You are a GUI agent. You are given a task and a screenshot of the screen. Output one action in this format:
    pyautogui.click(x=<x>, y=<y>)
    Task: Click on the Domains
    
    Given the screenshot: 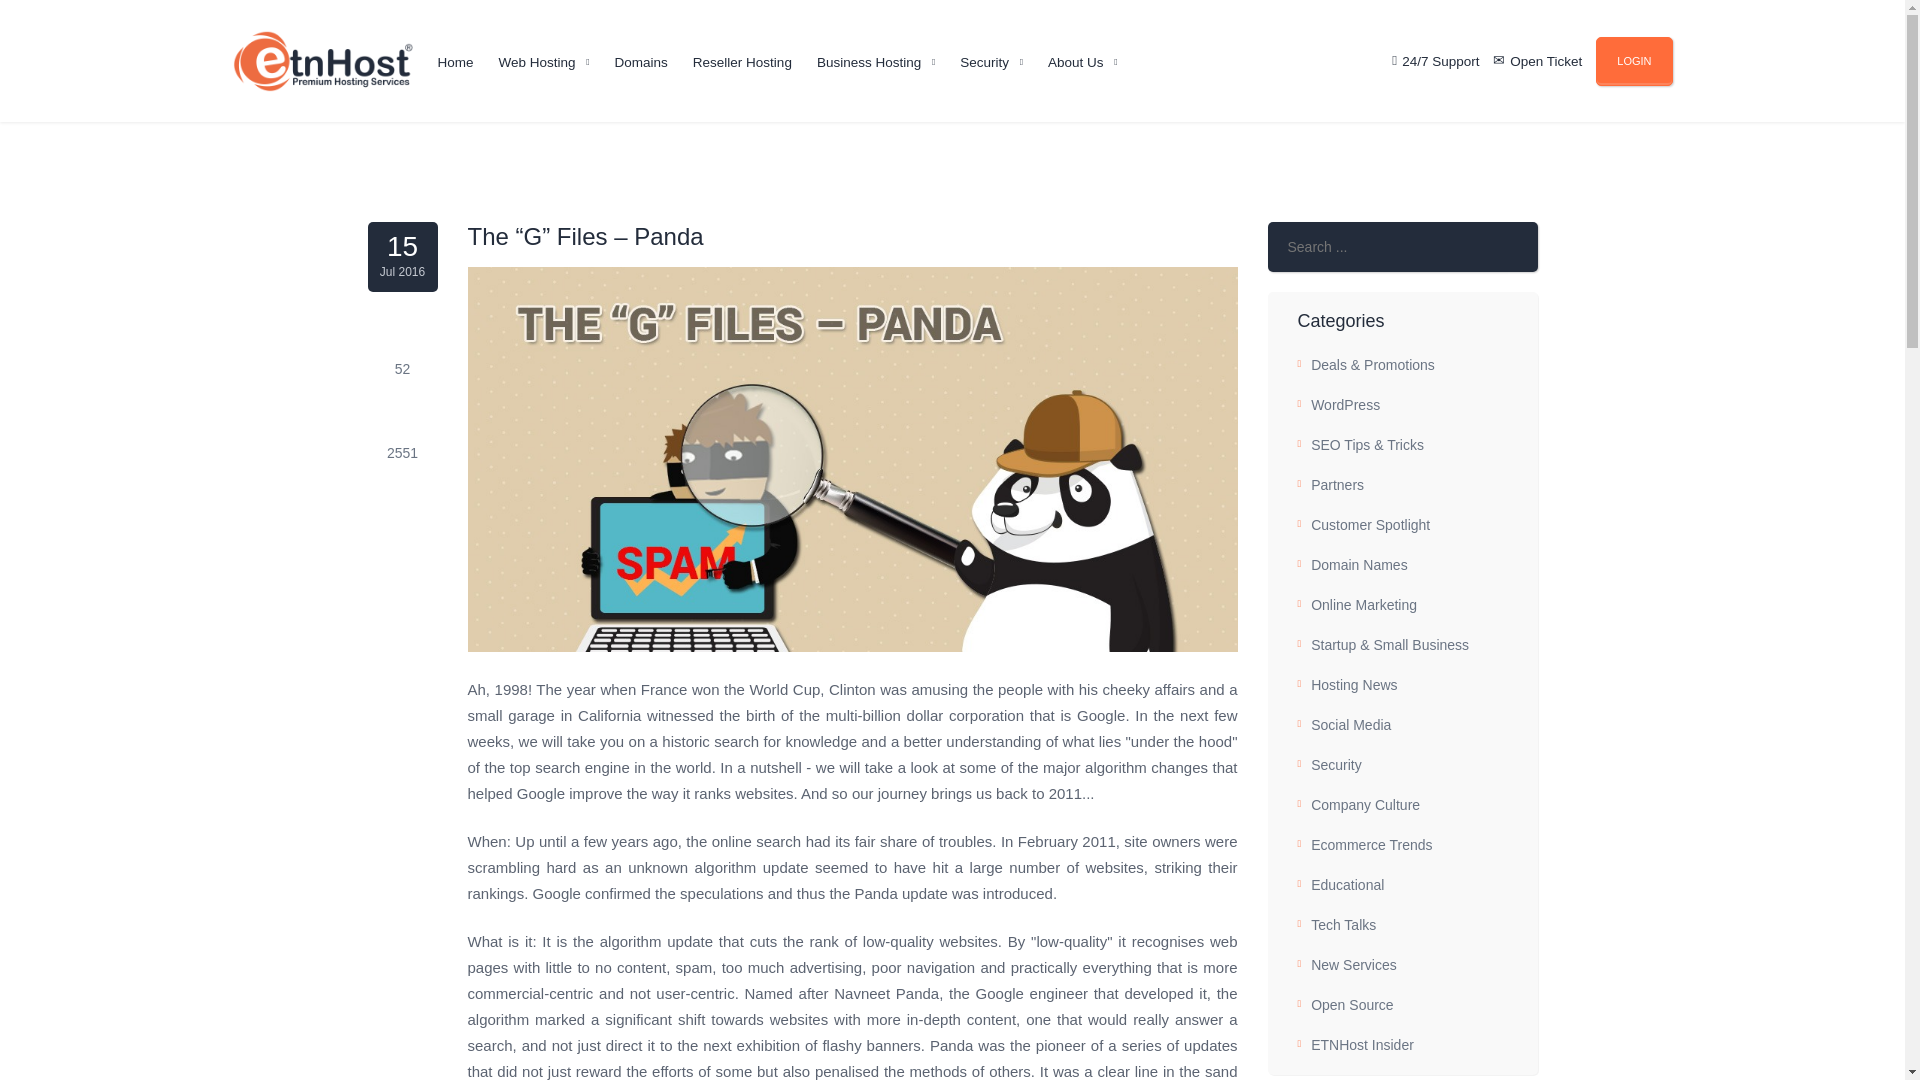 What is the action you would take?
    pyautogui.click(x=641, y=68)
    